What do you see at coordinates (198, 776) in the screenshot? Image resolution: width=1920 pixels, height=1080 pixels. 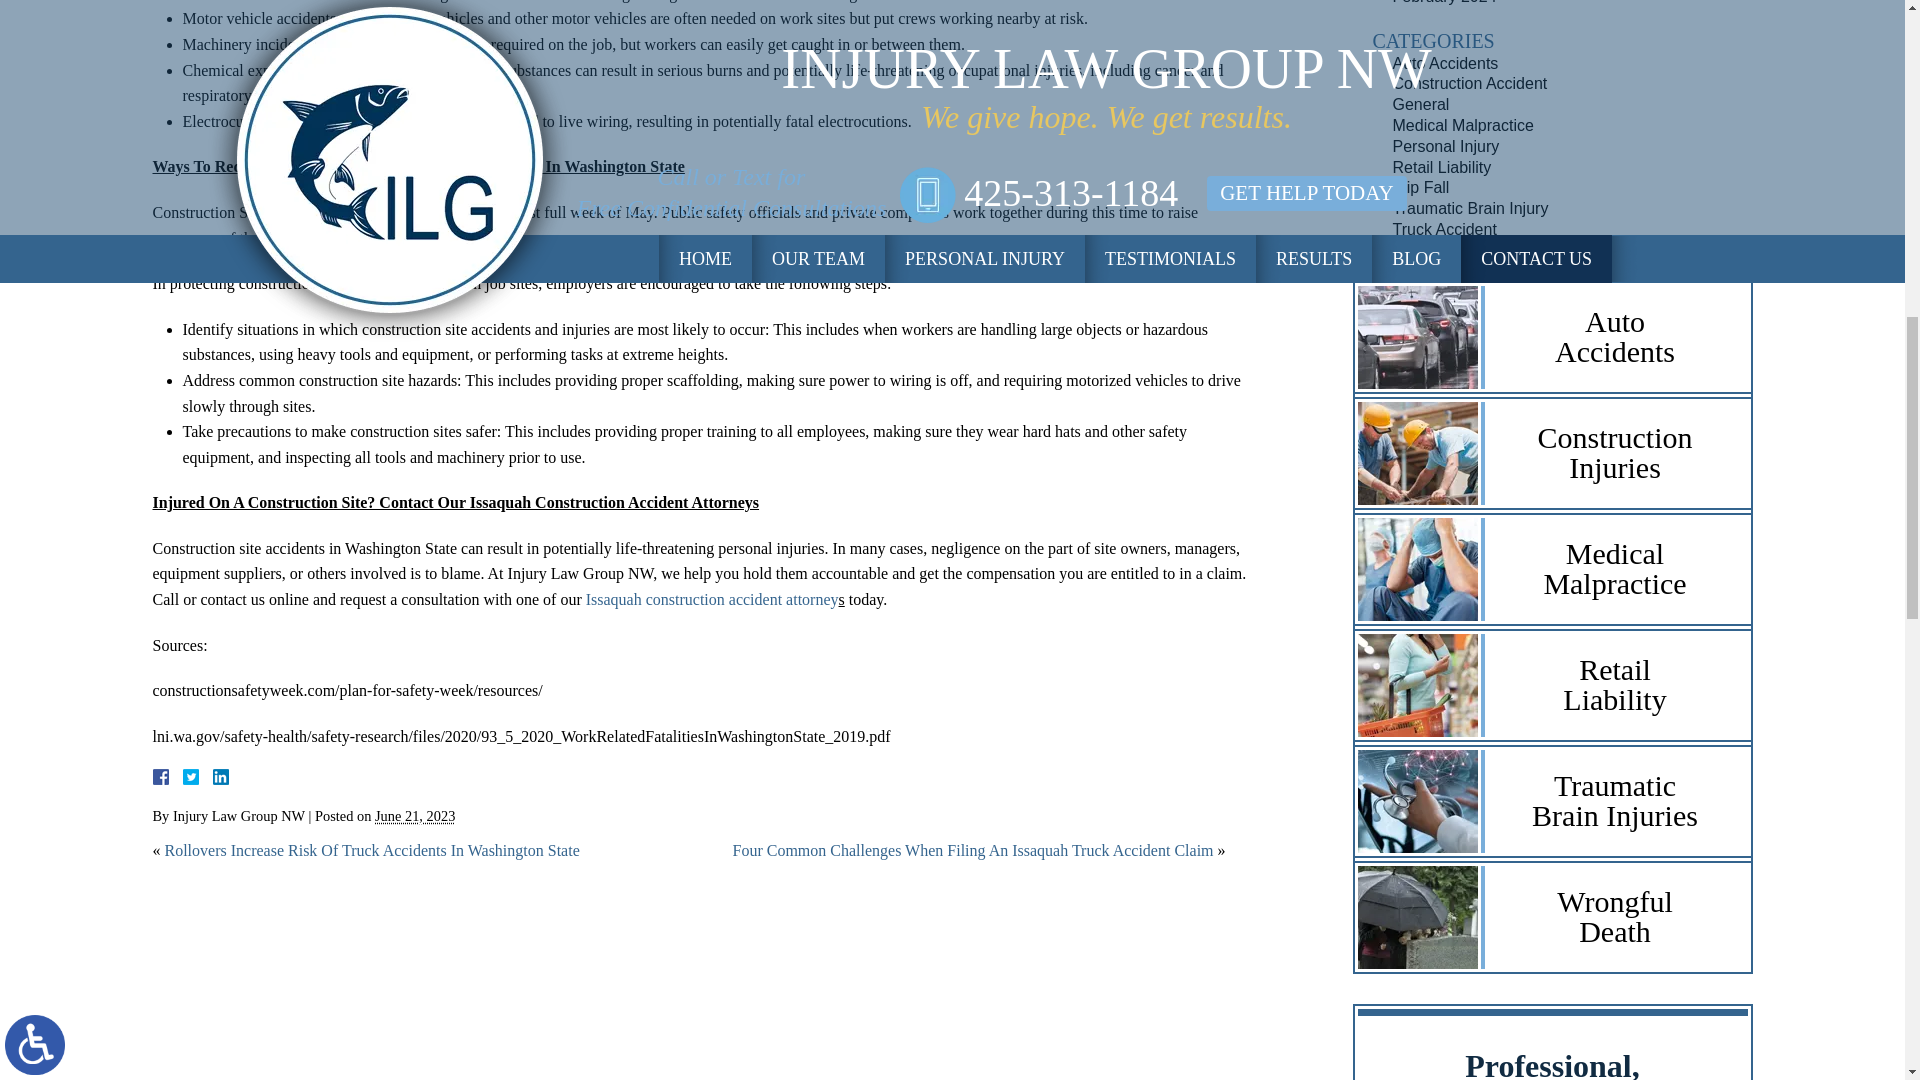 I see `Twitter` at bounding box center [198, 776].